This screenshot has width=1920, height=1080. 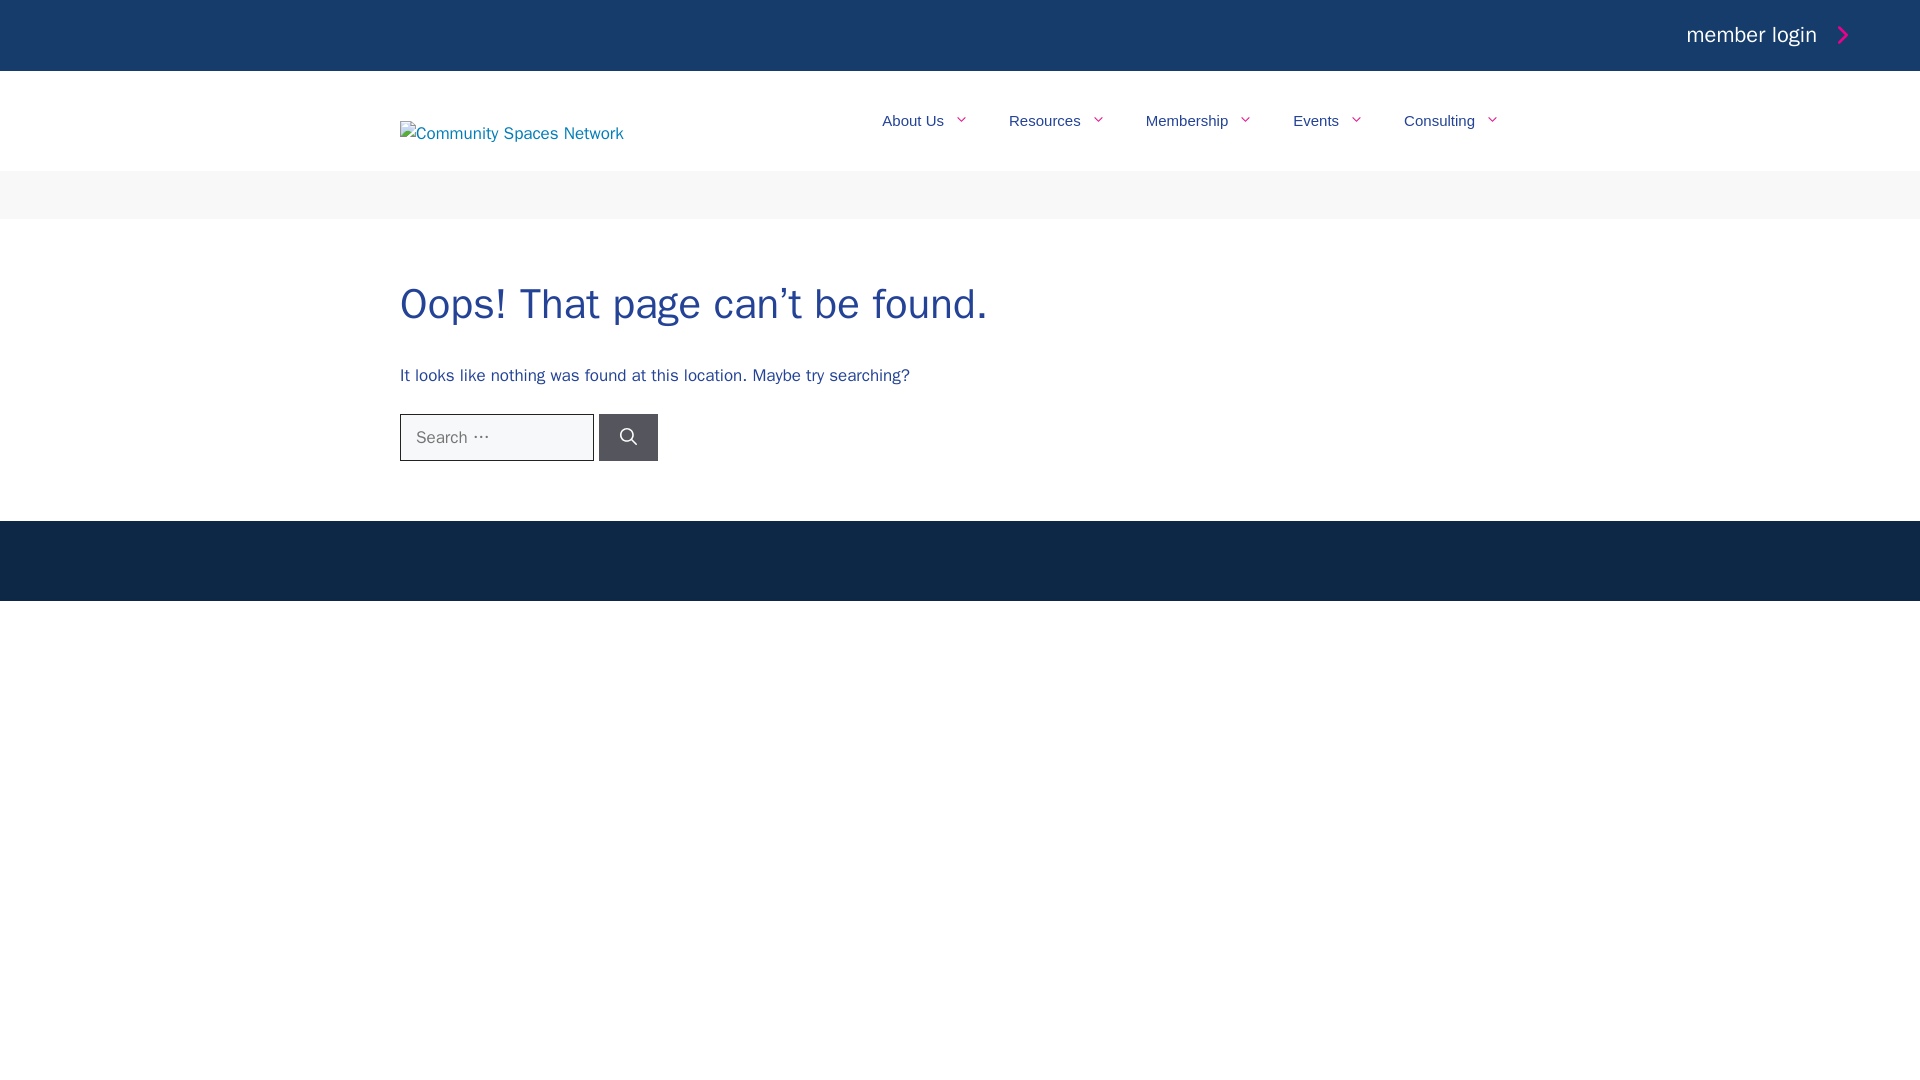 What do you see at coordinates (1056, 120) in the screenshot?
I see `Resources` at bounding box center [1056, 120].